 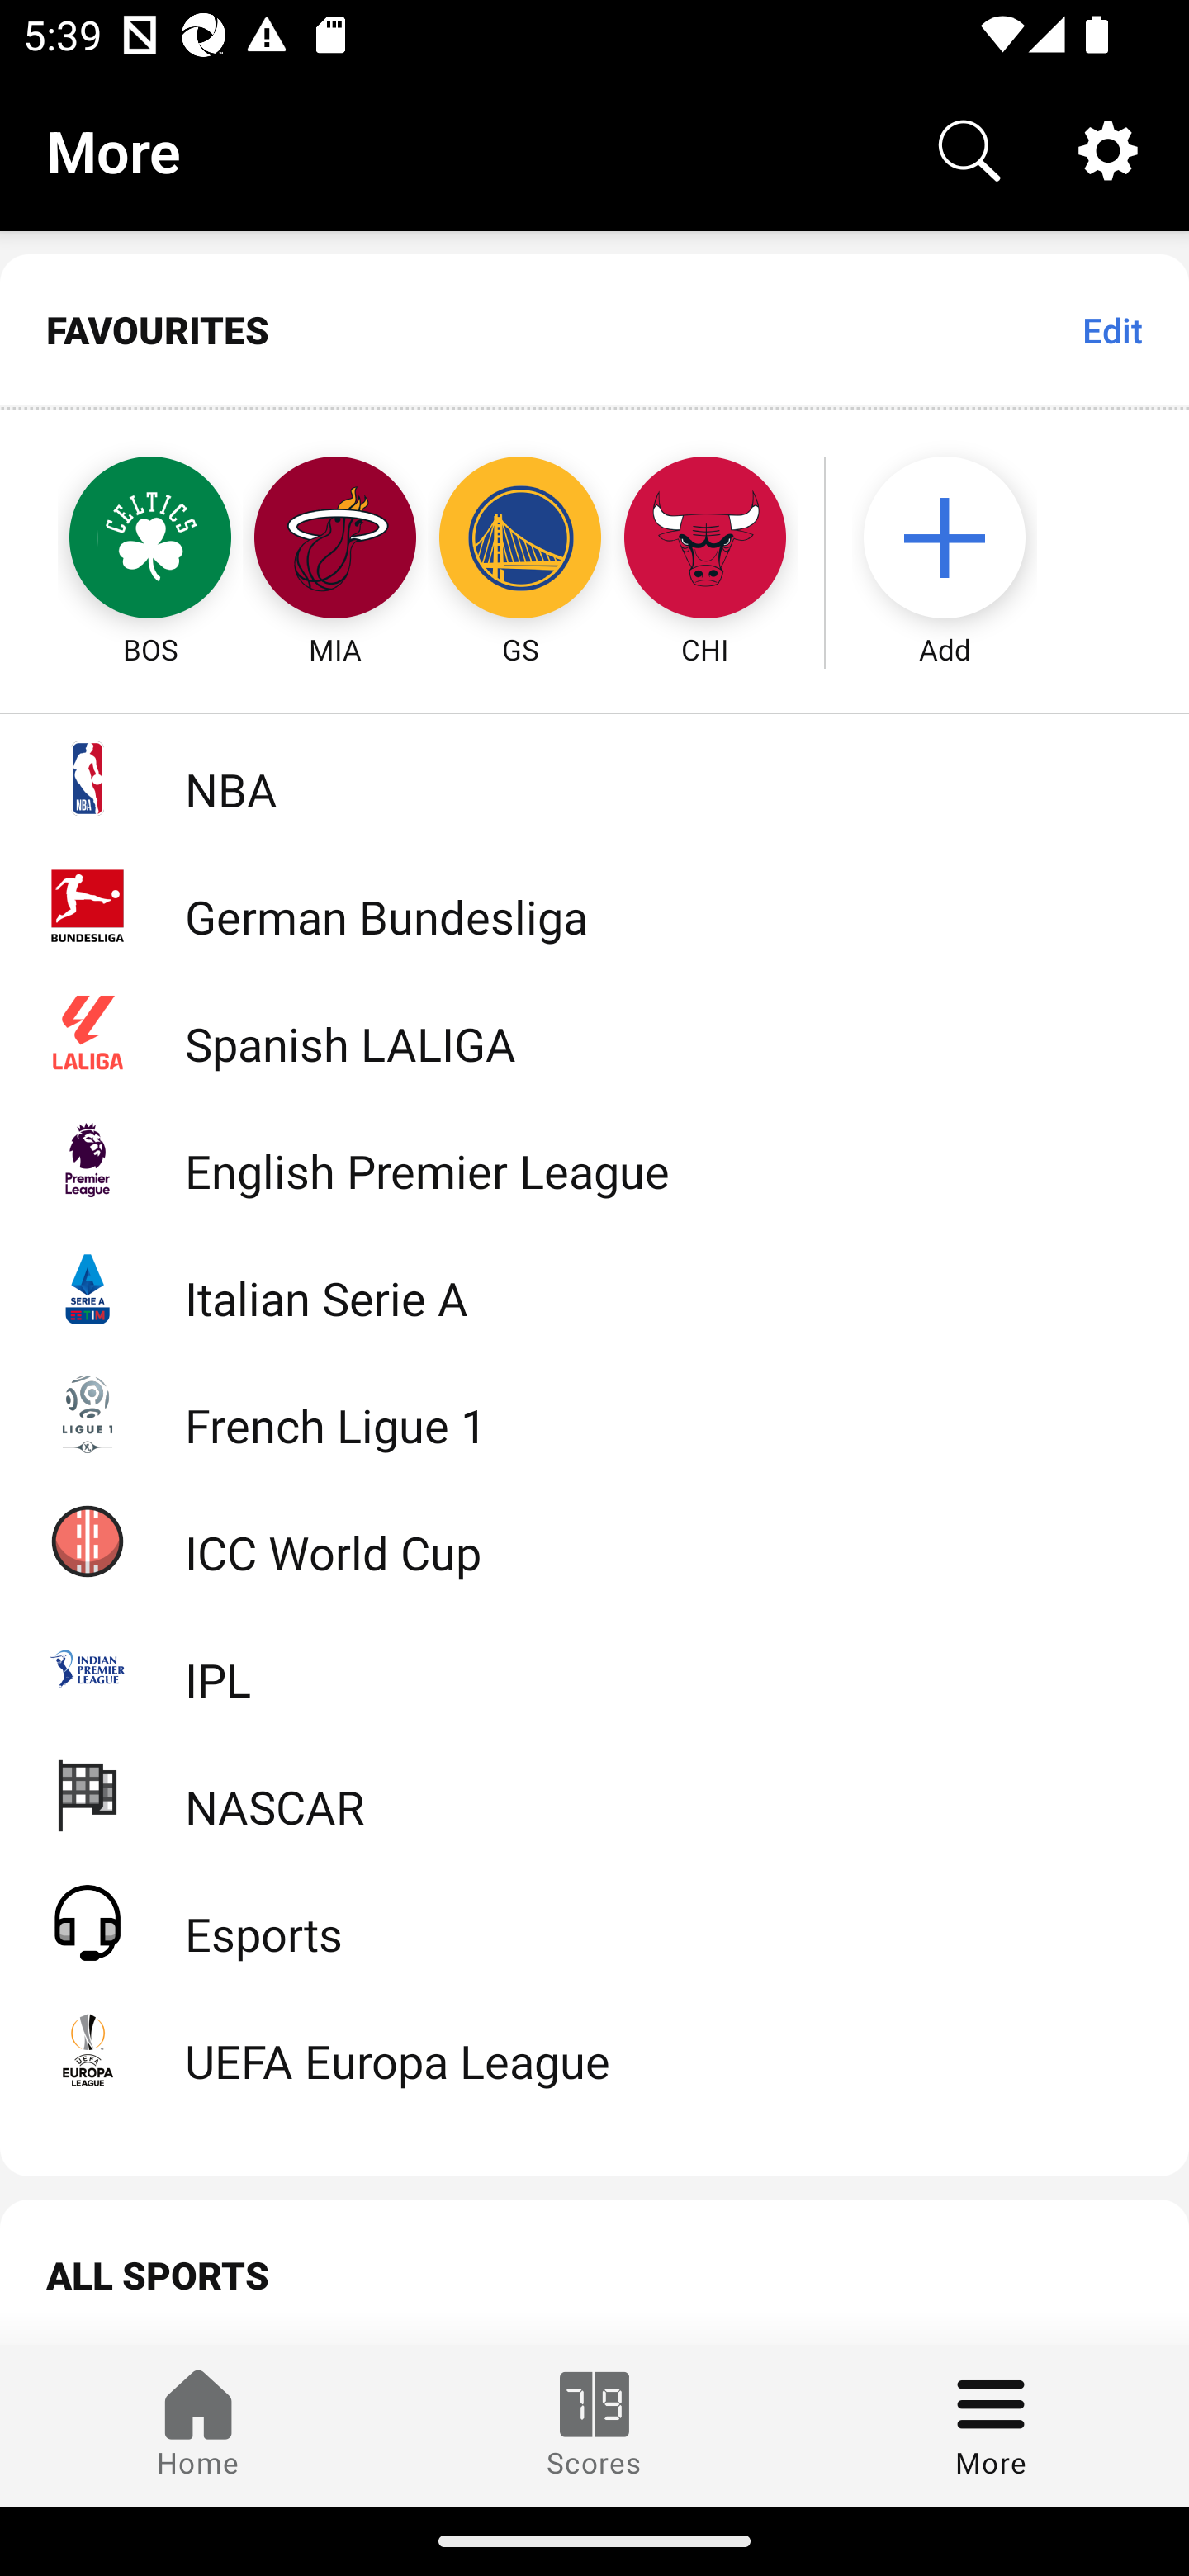 I want to click on UEFA Europa League, so click(x=594, y=2049).